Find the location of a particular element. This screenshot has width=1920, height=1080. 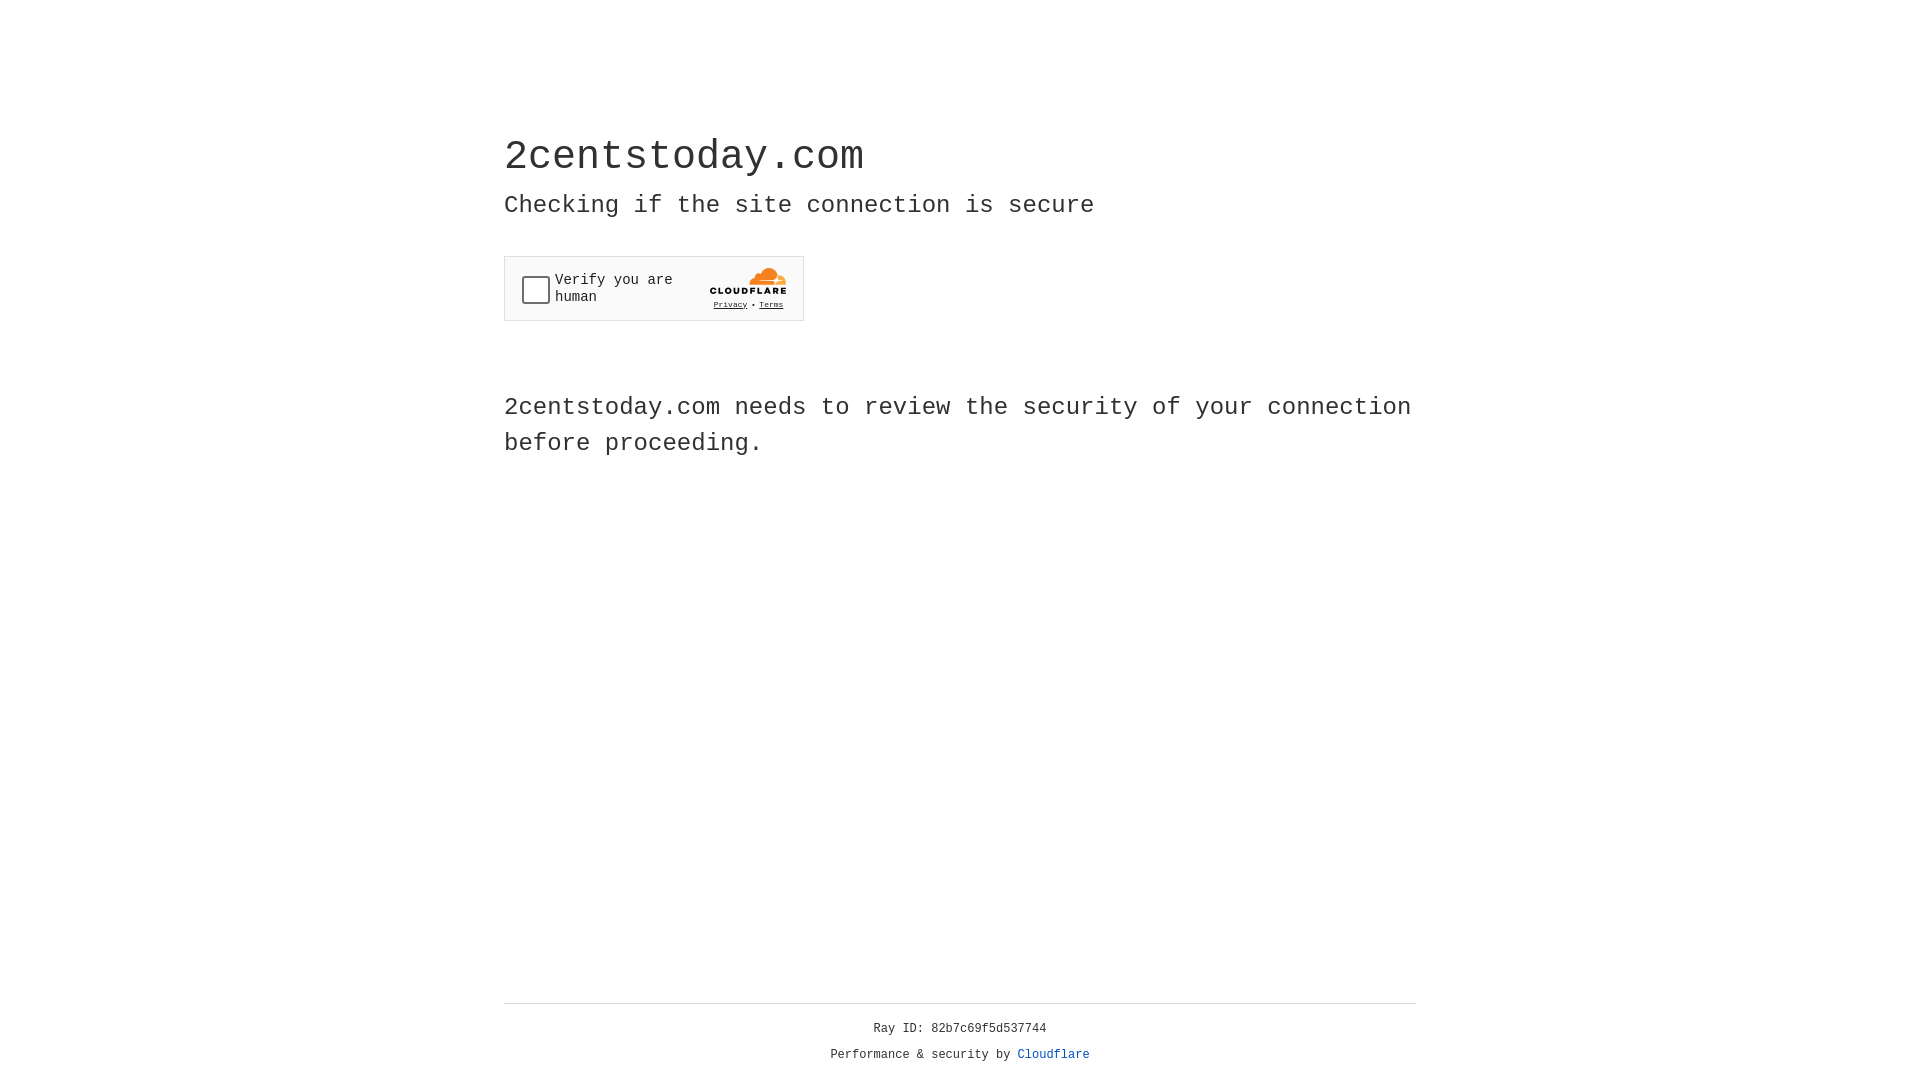

Widget containing a Cloudflare security challenge is located at coordinates (654, 288).